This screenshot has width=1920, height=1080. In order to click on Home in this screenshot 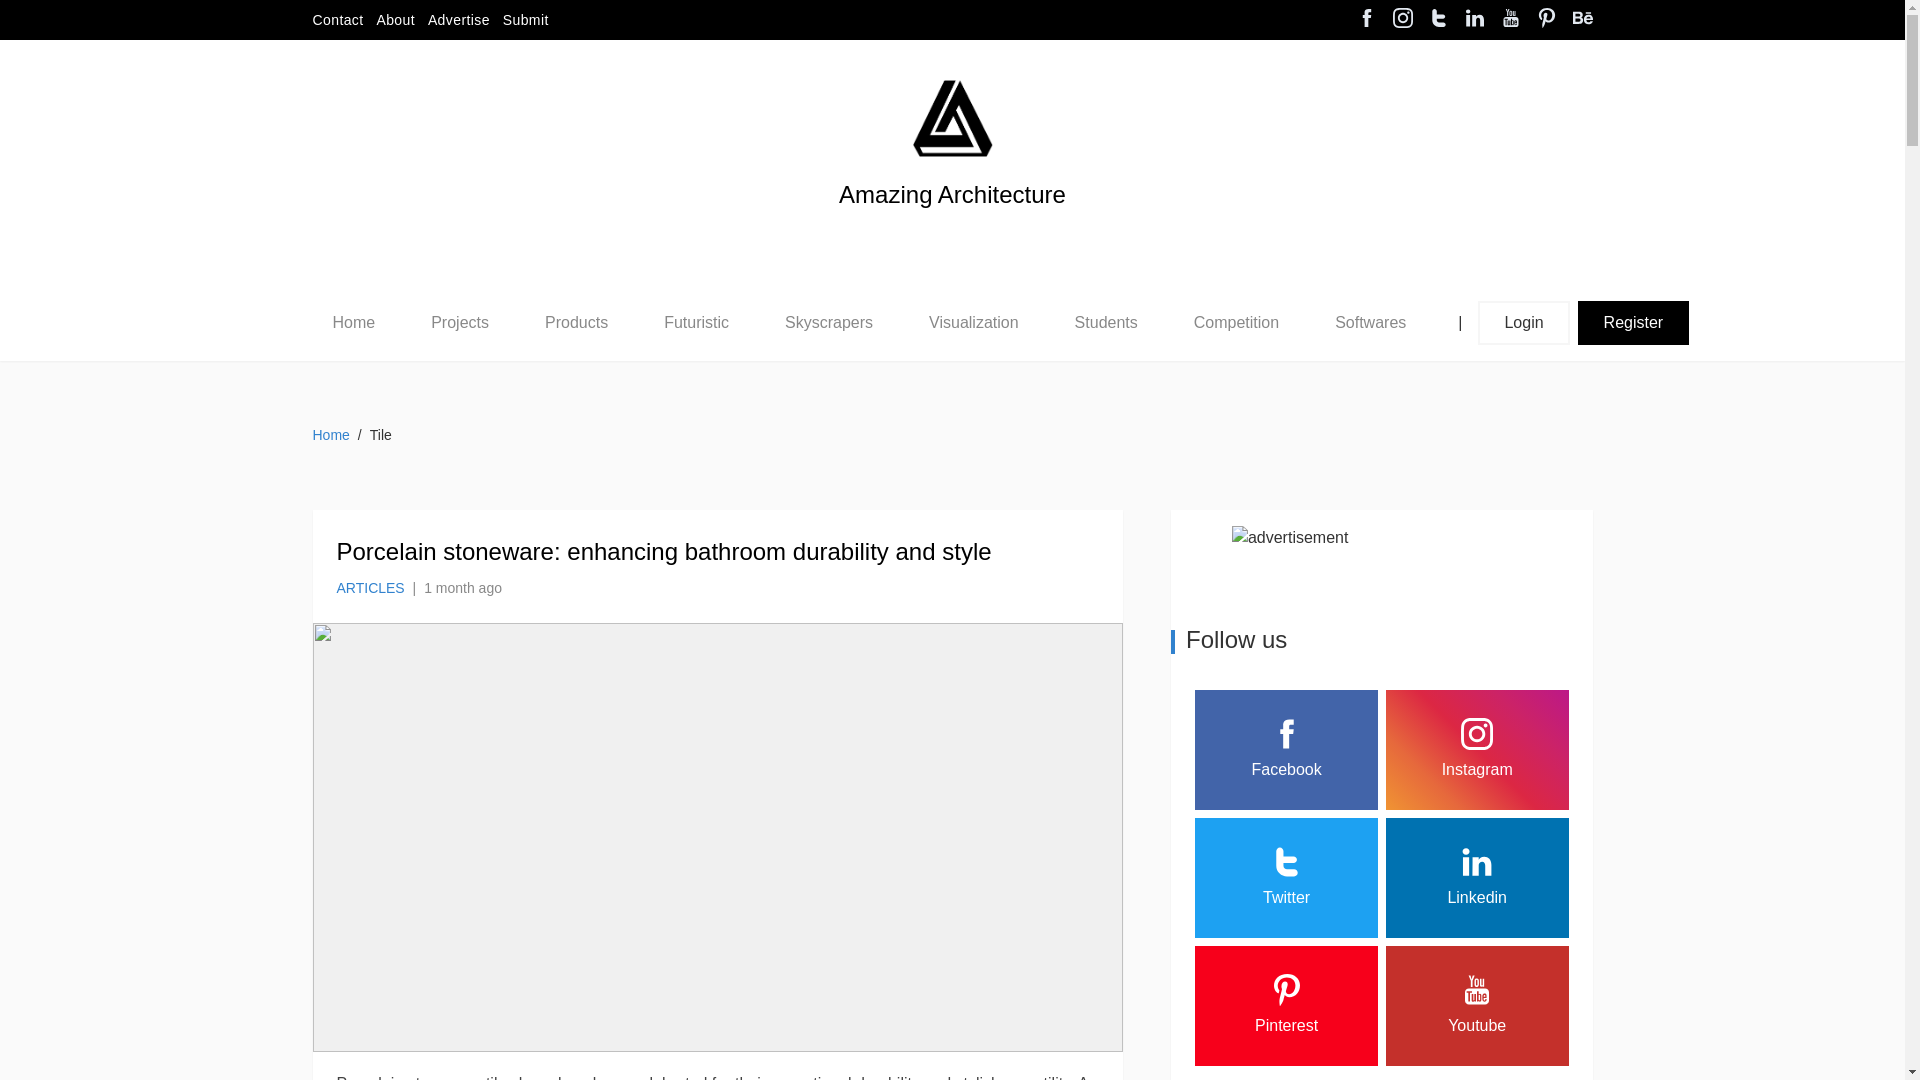, I will do `click(353, 322)`.